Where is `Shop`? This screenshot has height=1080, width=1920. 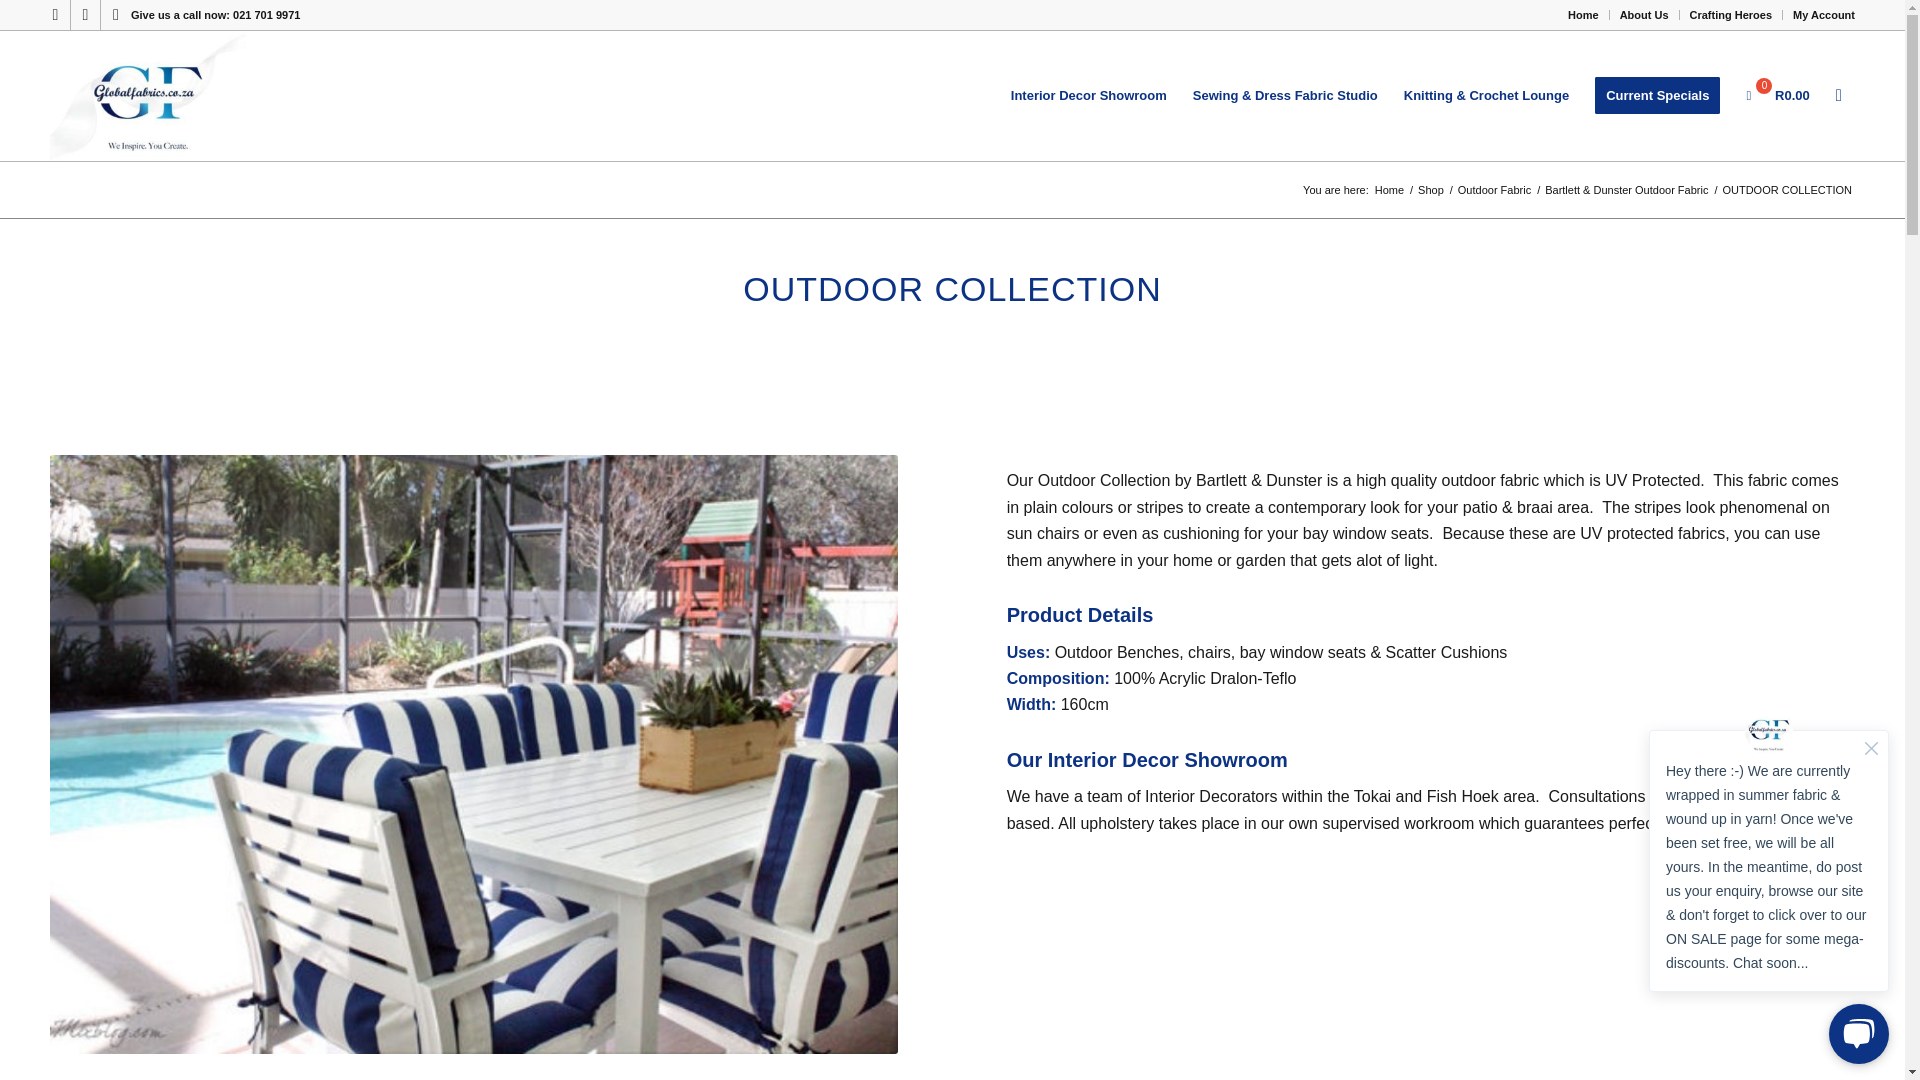
Shop is located at coordinates (1431, 190).